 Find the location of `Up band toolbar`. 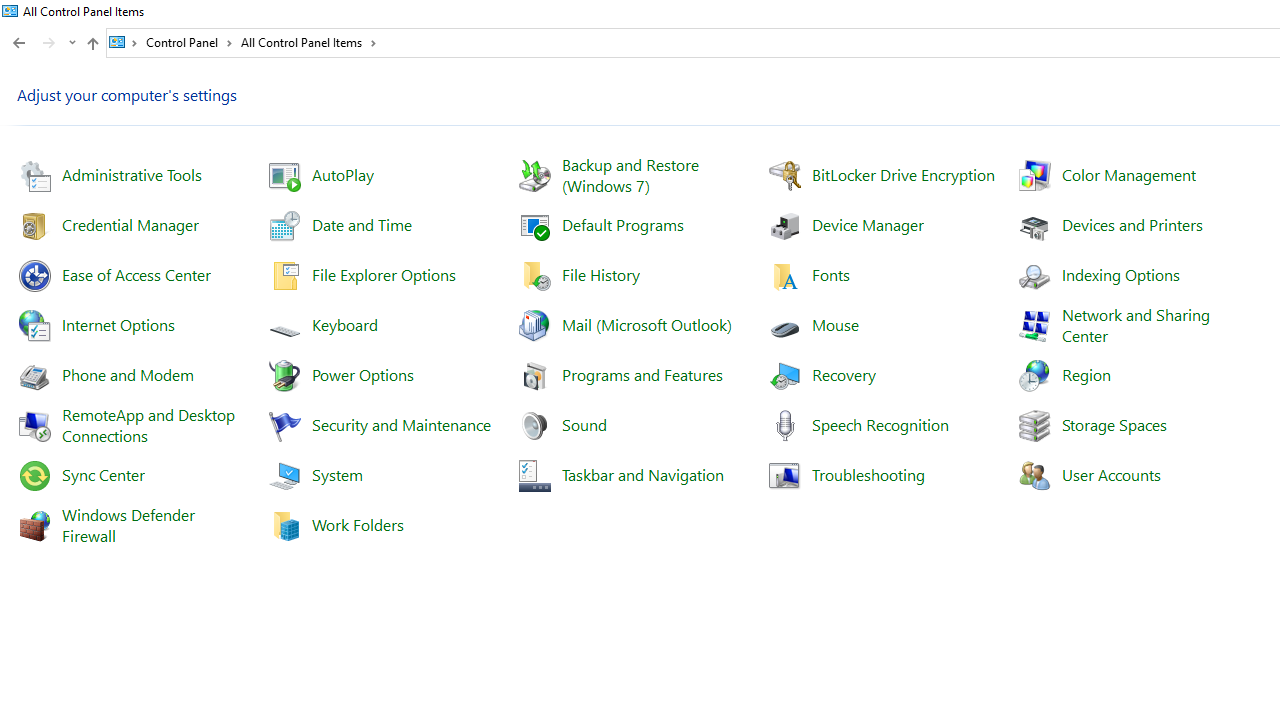

Up band toolbar is located at coordinates (92, 46).